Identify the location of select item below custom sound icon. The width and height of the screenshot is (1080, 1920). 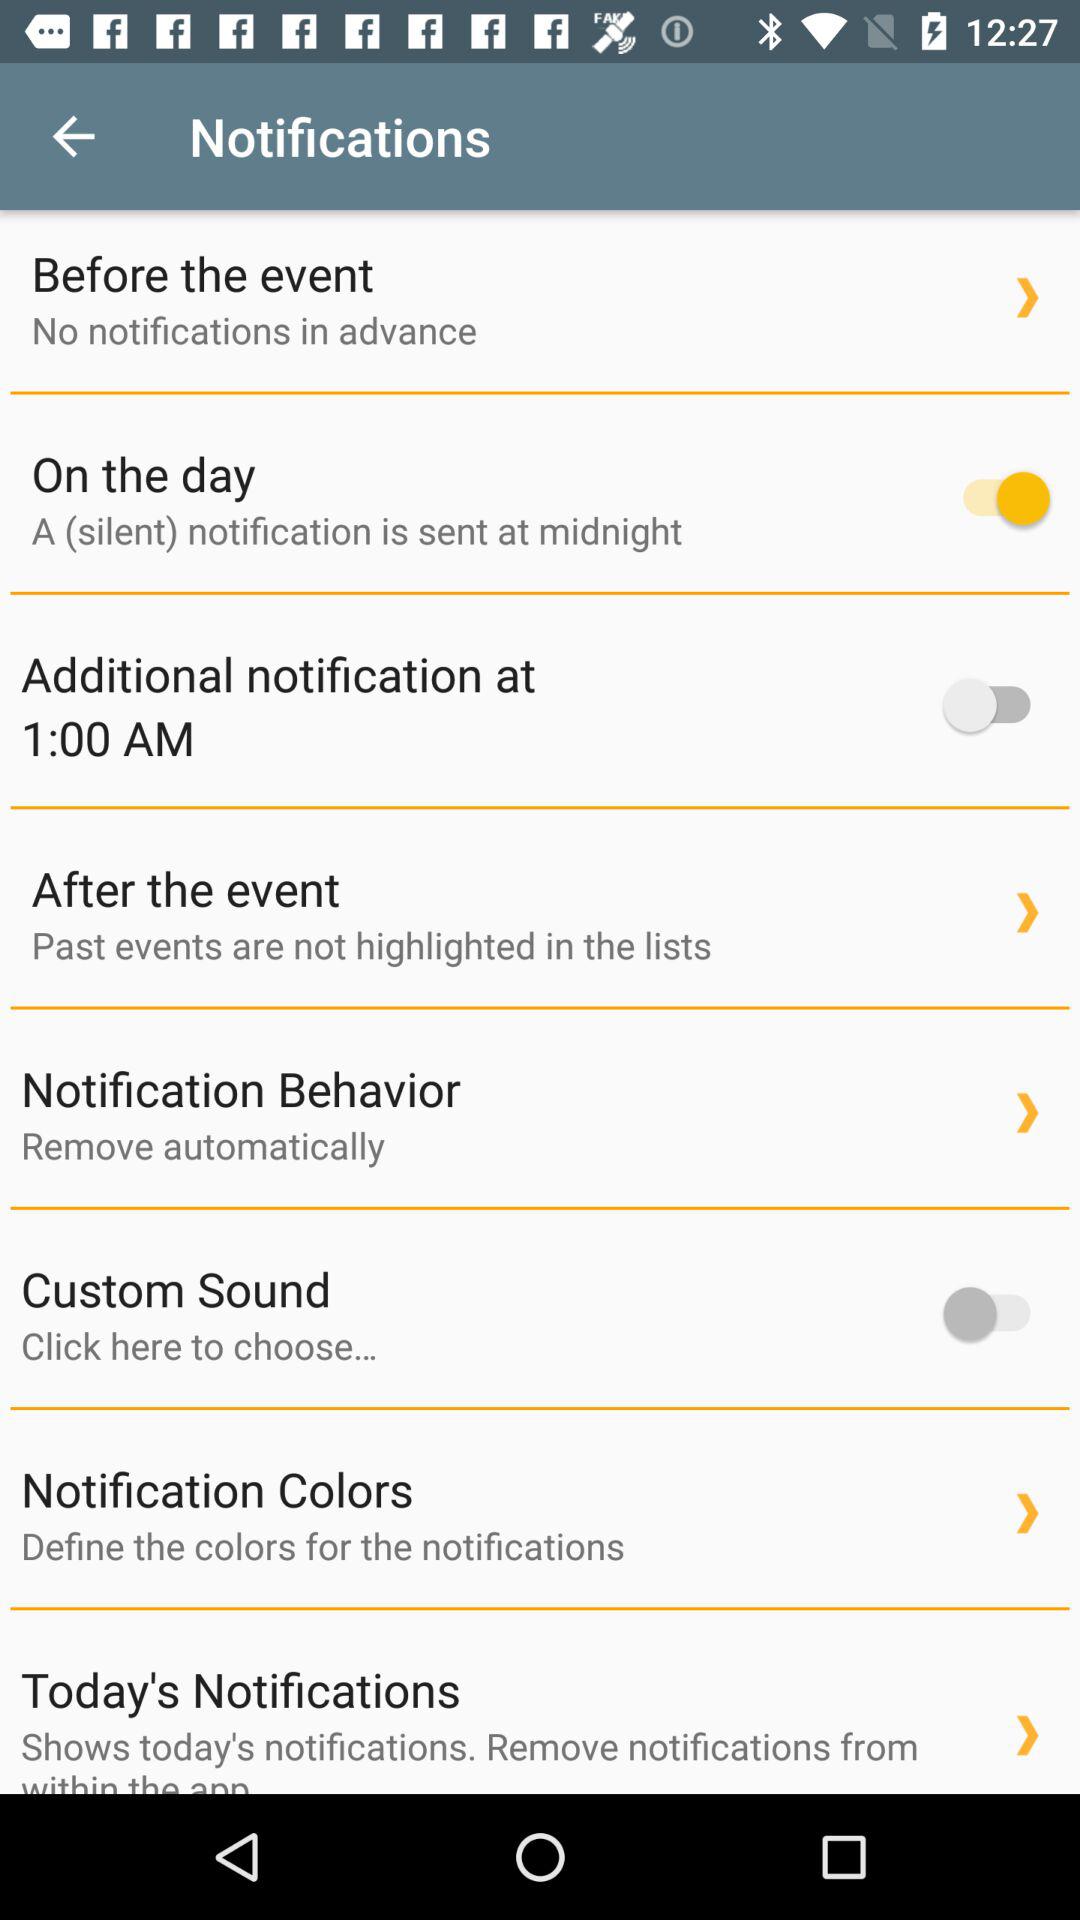
(472, 1345).